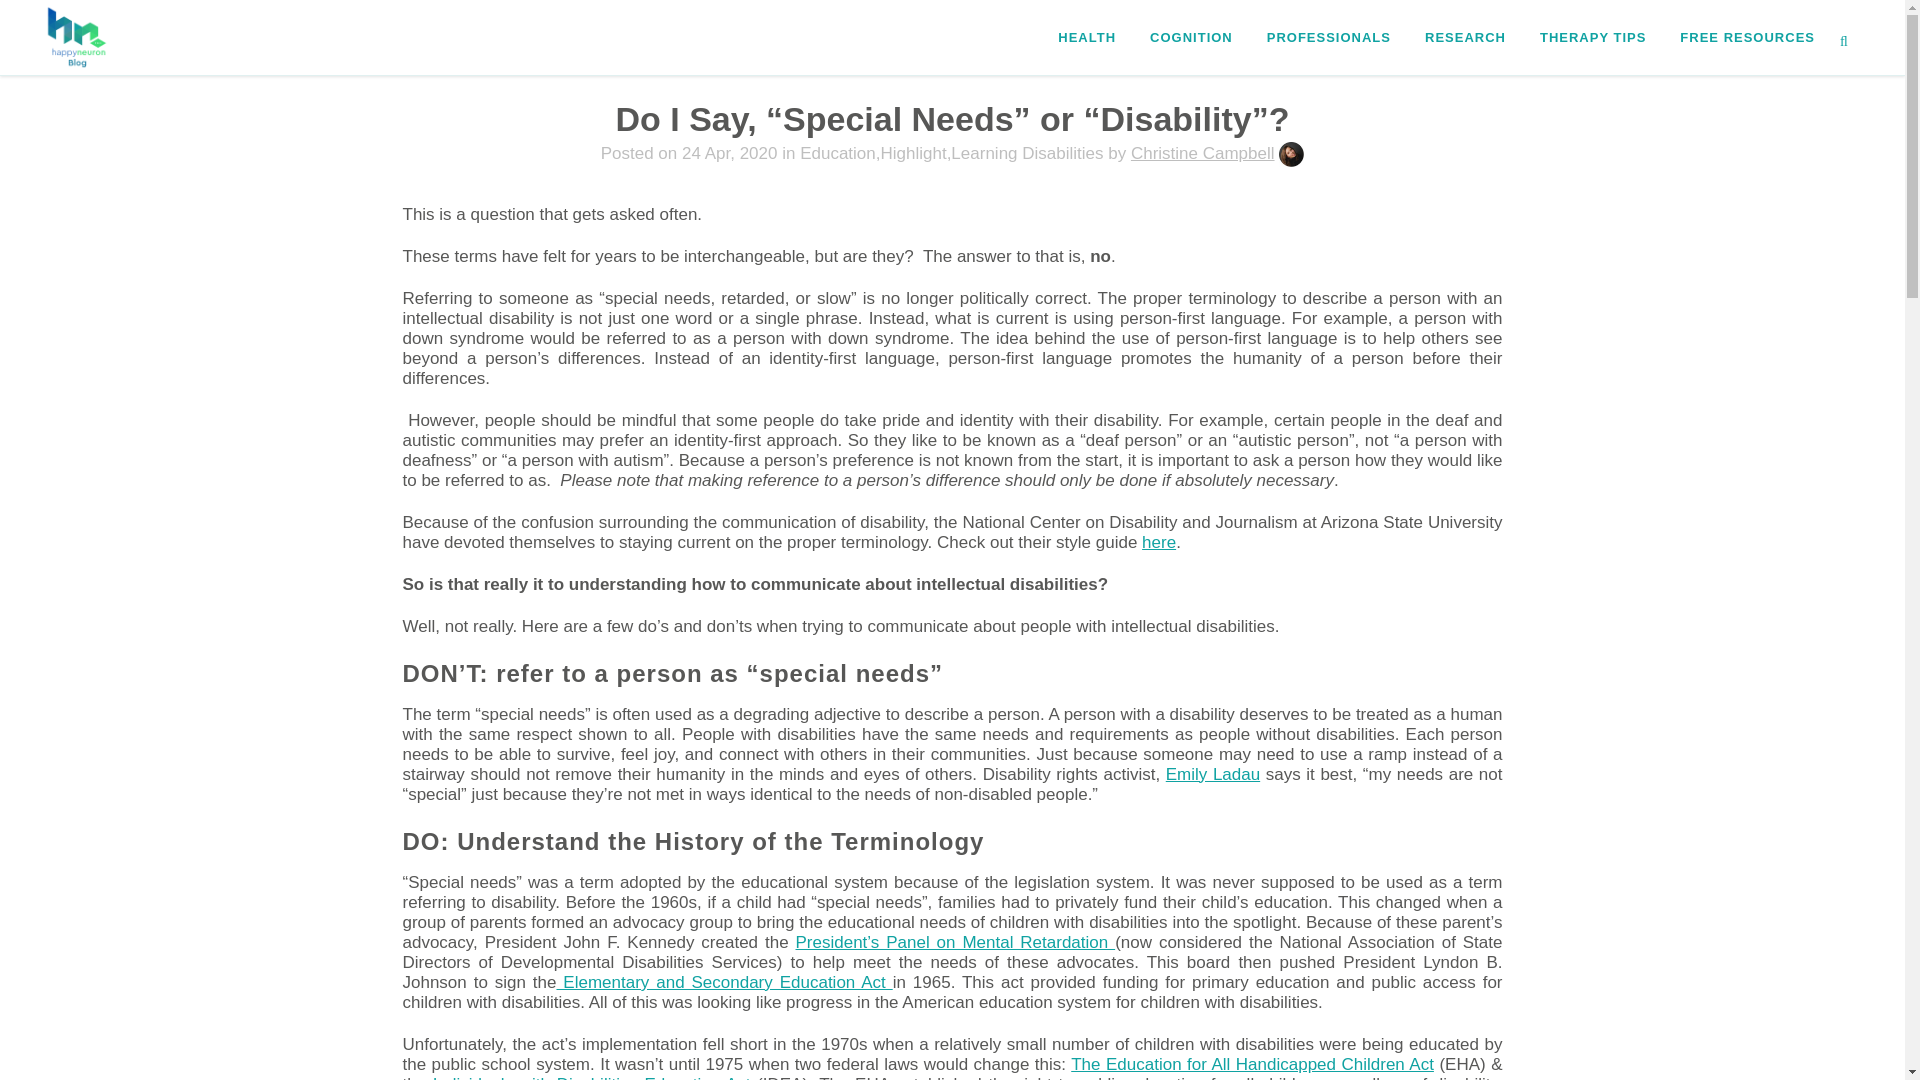  I want to click on COGNITION, so click(1190, 37).